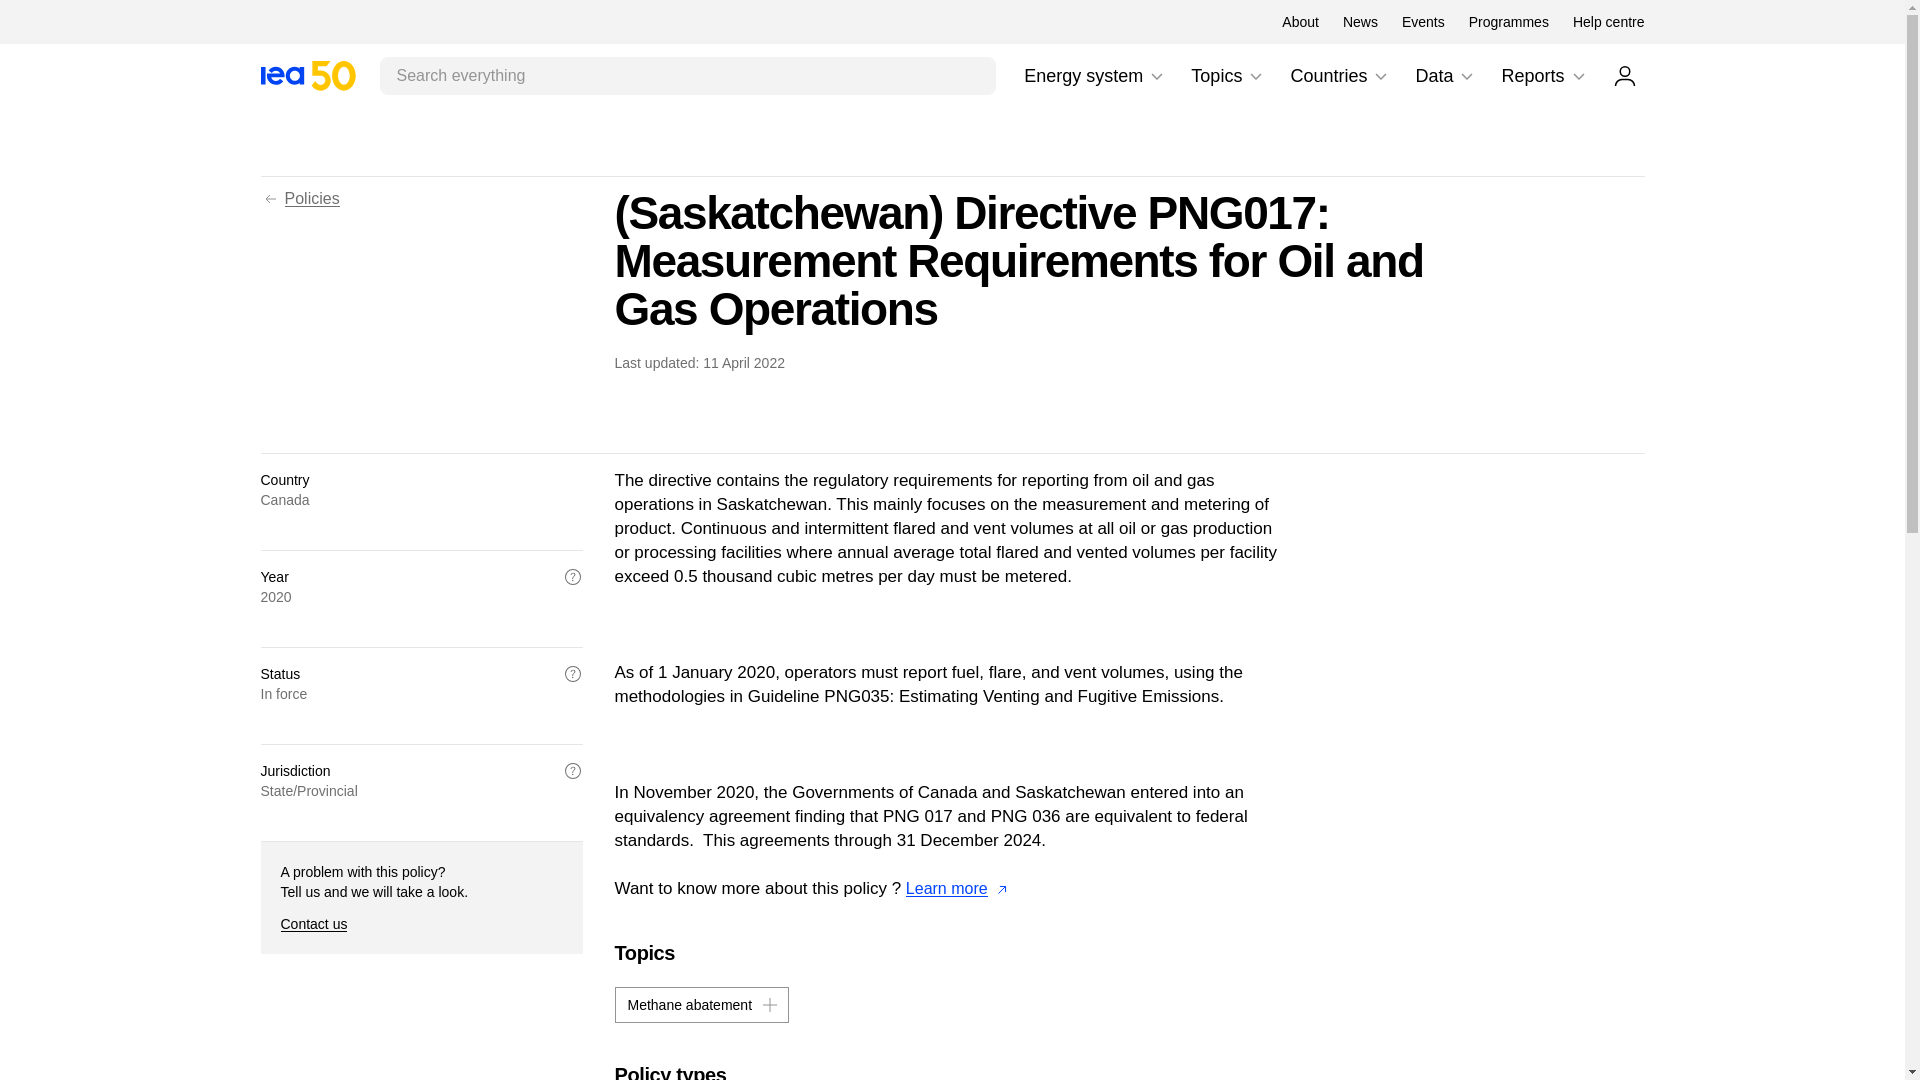  What do you see at coordinates (1508, 22) in the screenshot?
I see `IEA` at bounding box center [1508, 22].